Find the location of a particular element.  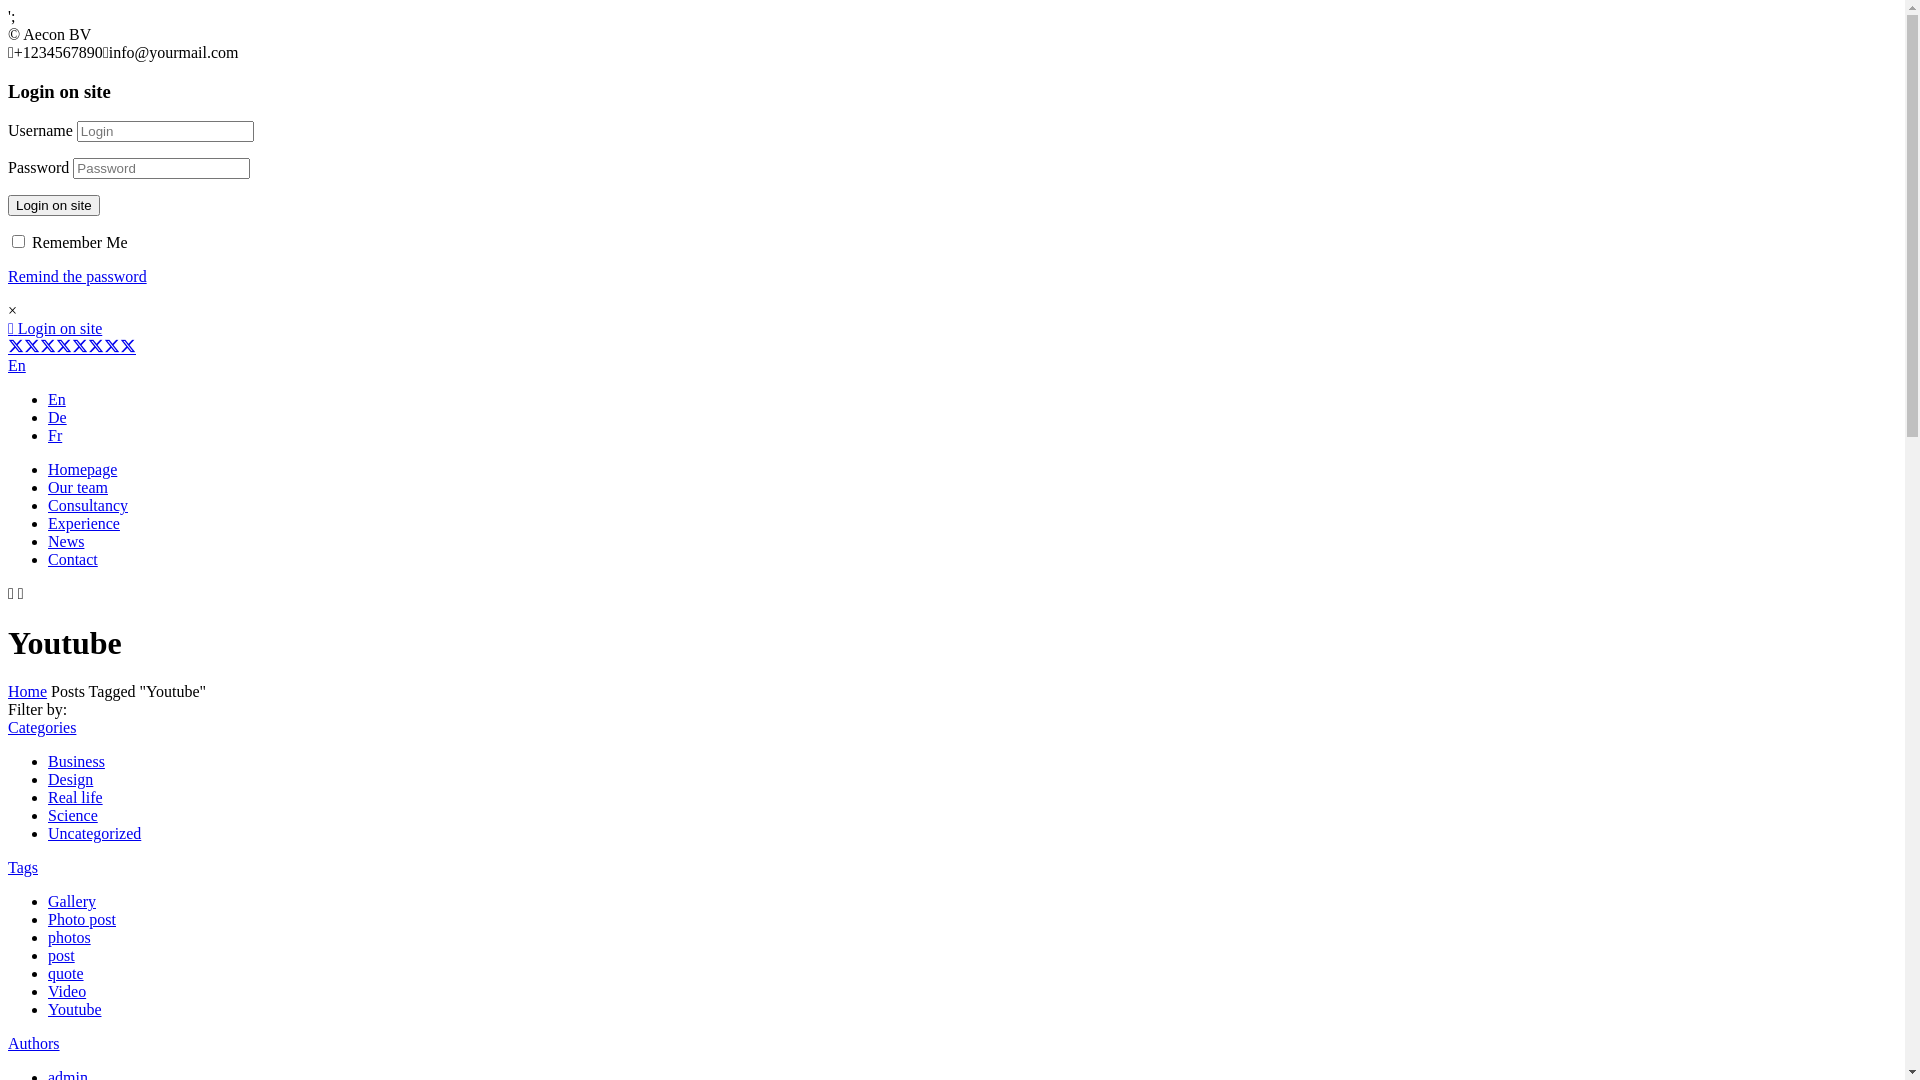

Fr is located at coordinates (55, 436).